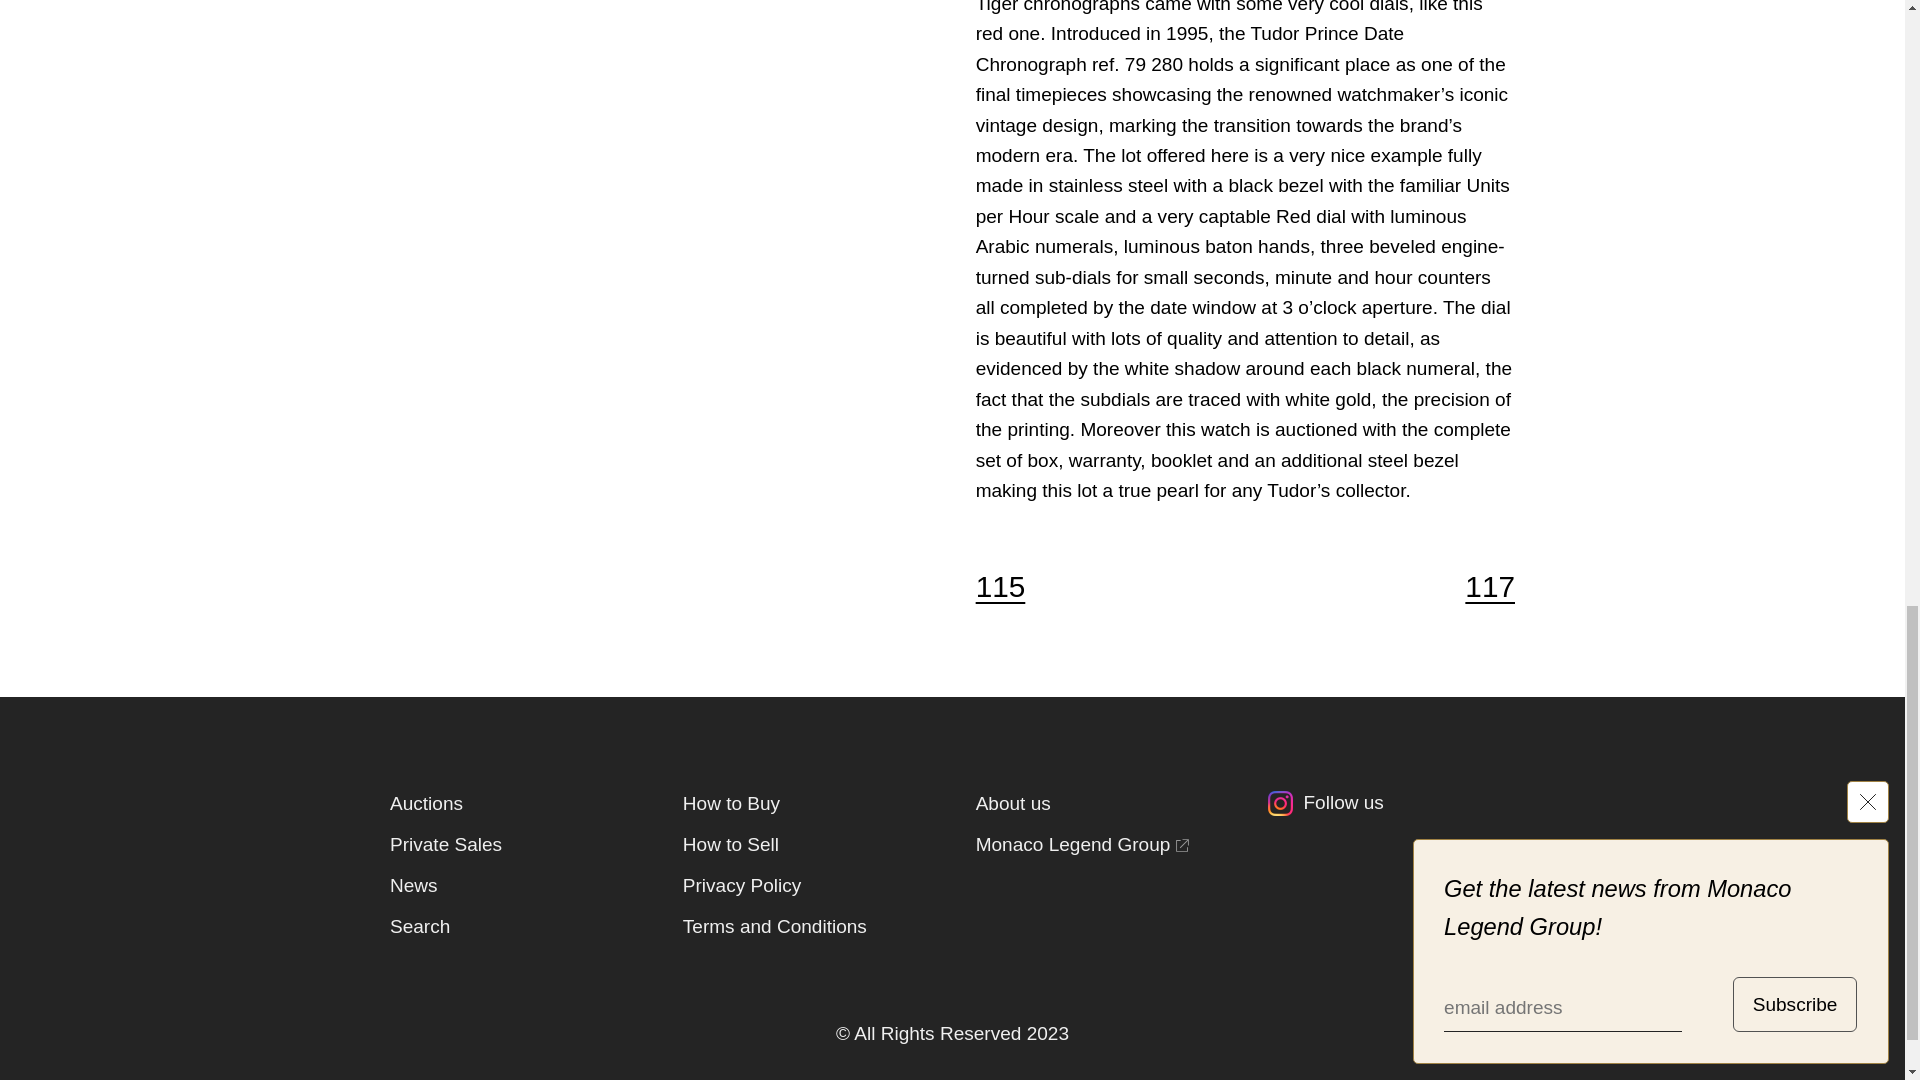  Describe the element at coordinates (413, 885) in the screenshot. I see `News` at that location.